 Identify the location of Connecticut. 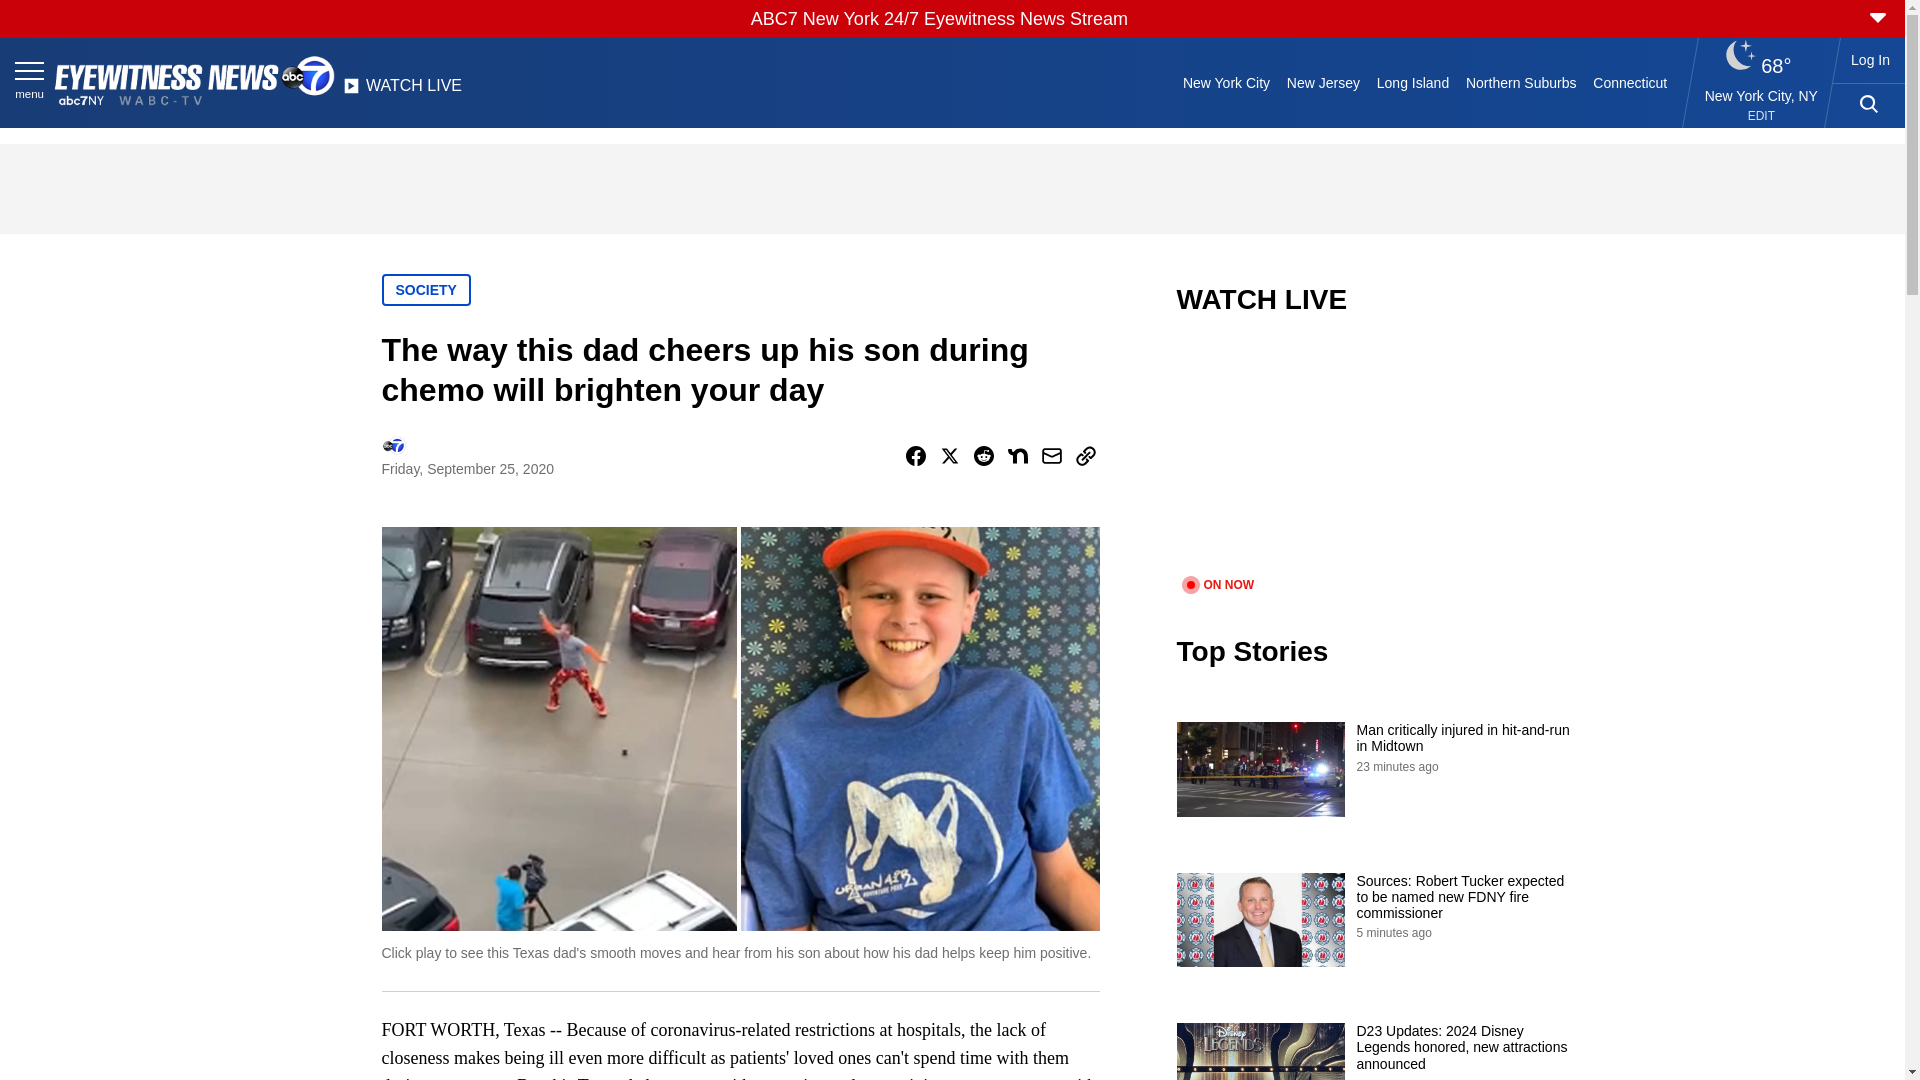
(1630, 82).